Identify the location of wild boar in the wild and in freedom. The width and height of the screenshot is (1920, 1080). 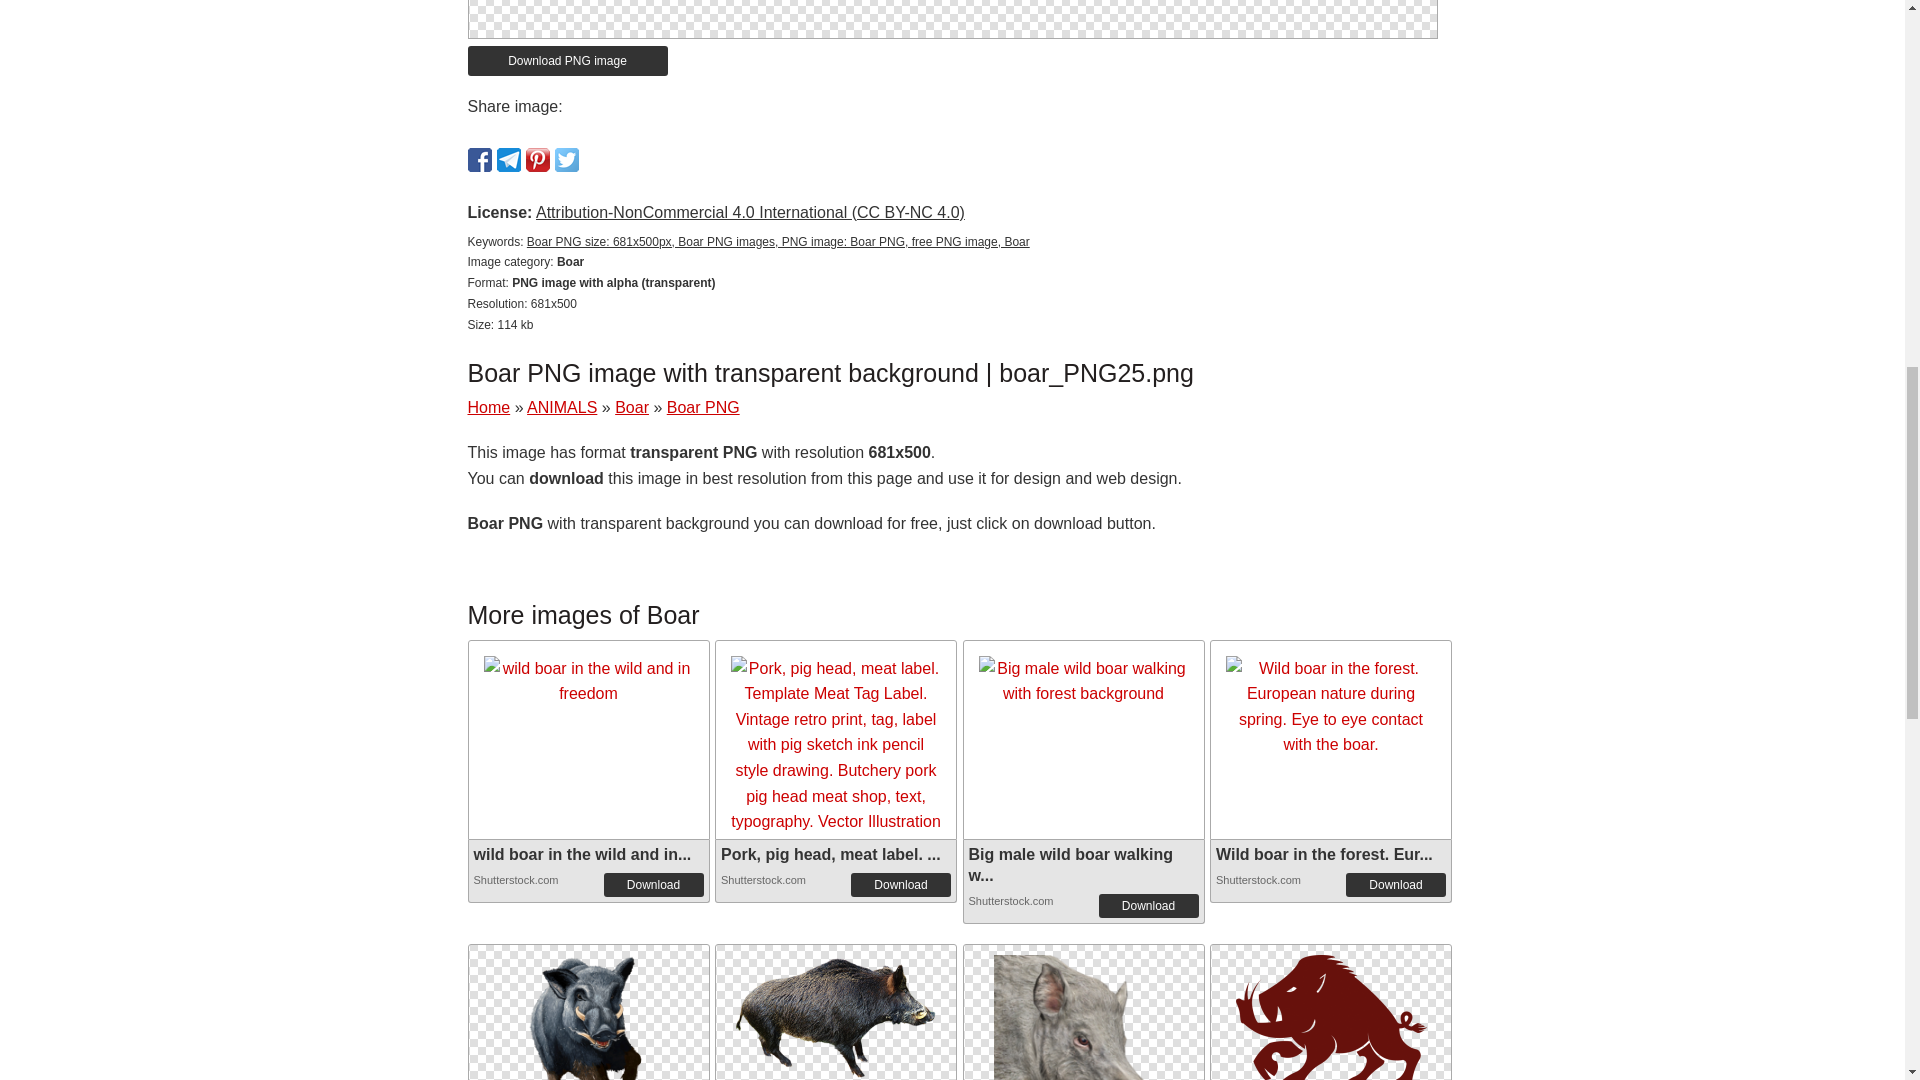
(588, 681).